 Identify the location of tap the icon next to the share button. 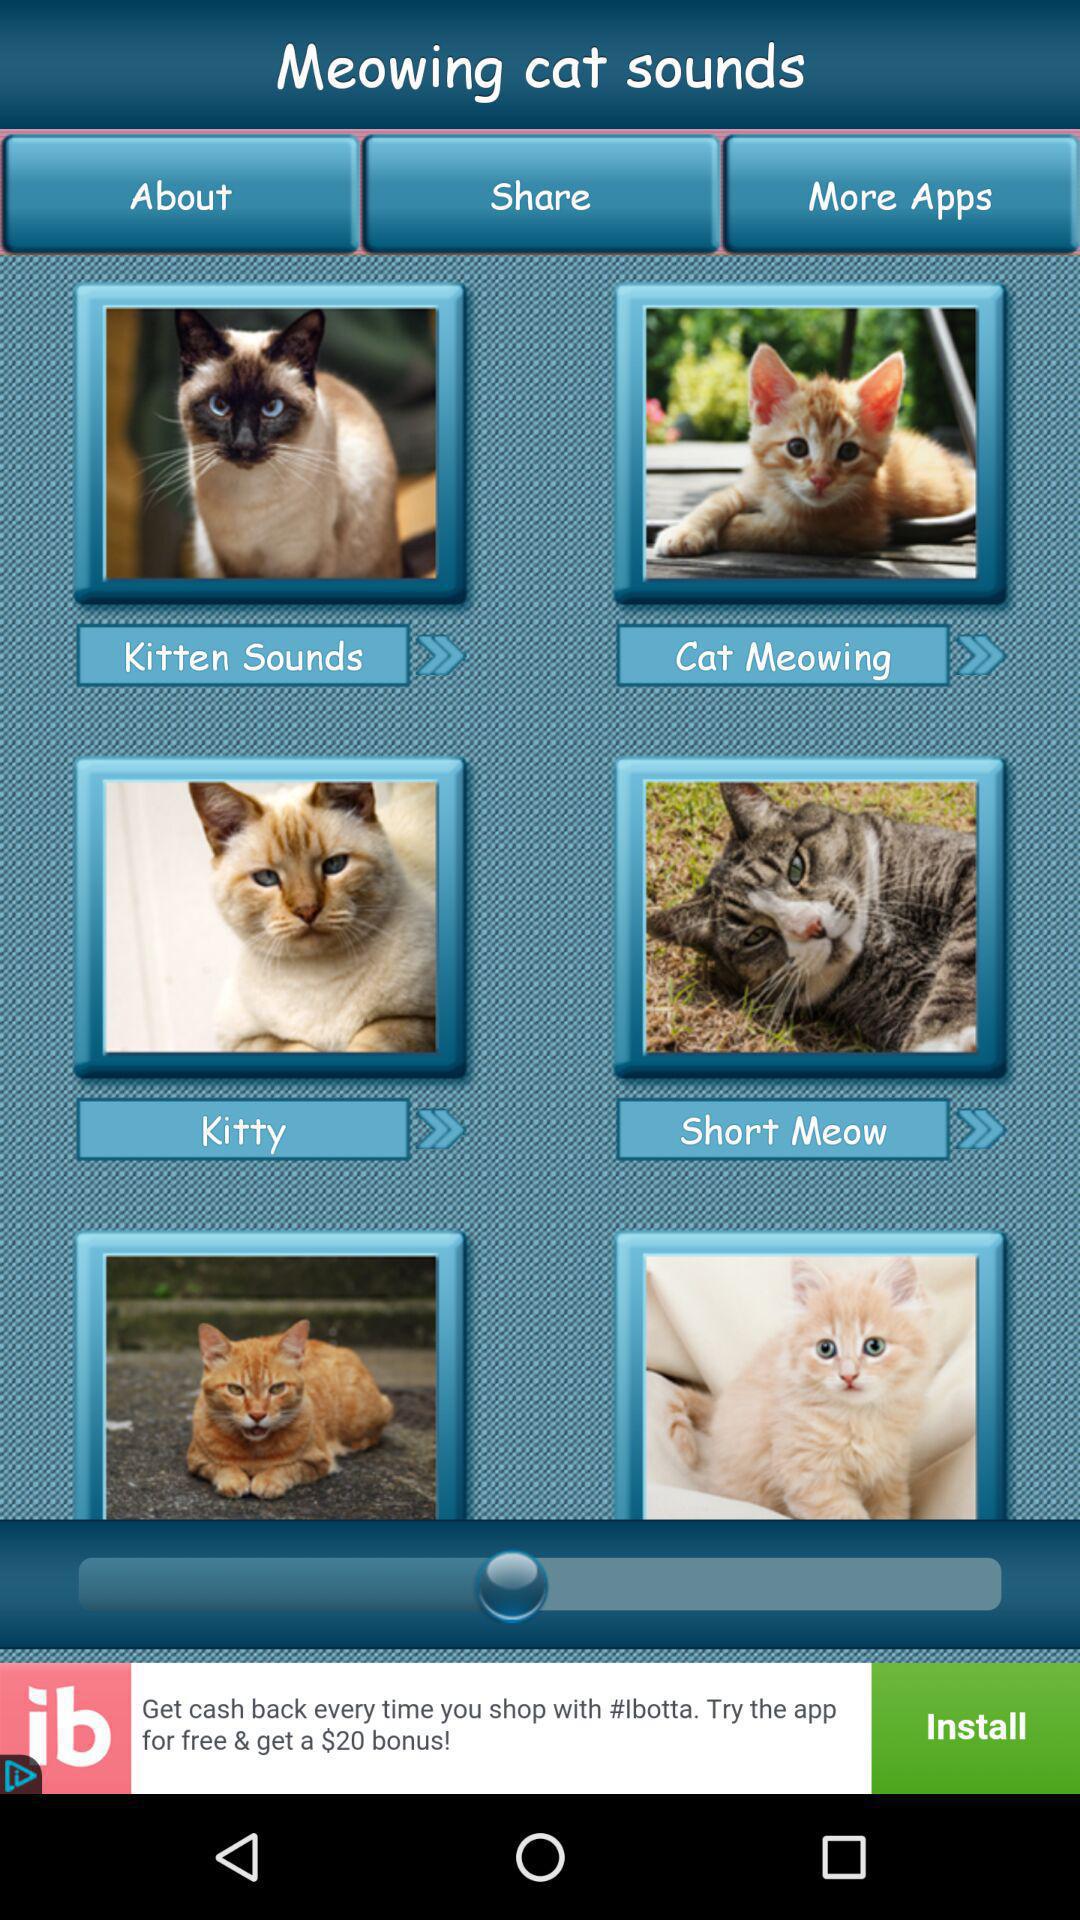
(900, 194).